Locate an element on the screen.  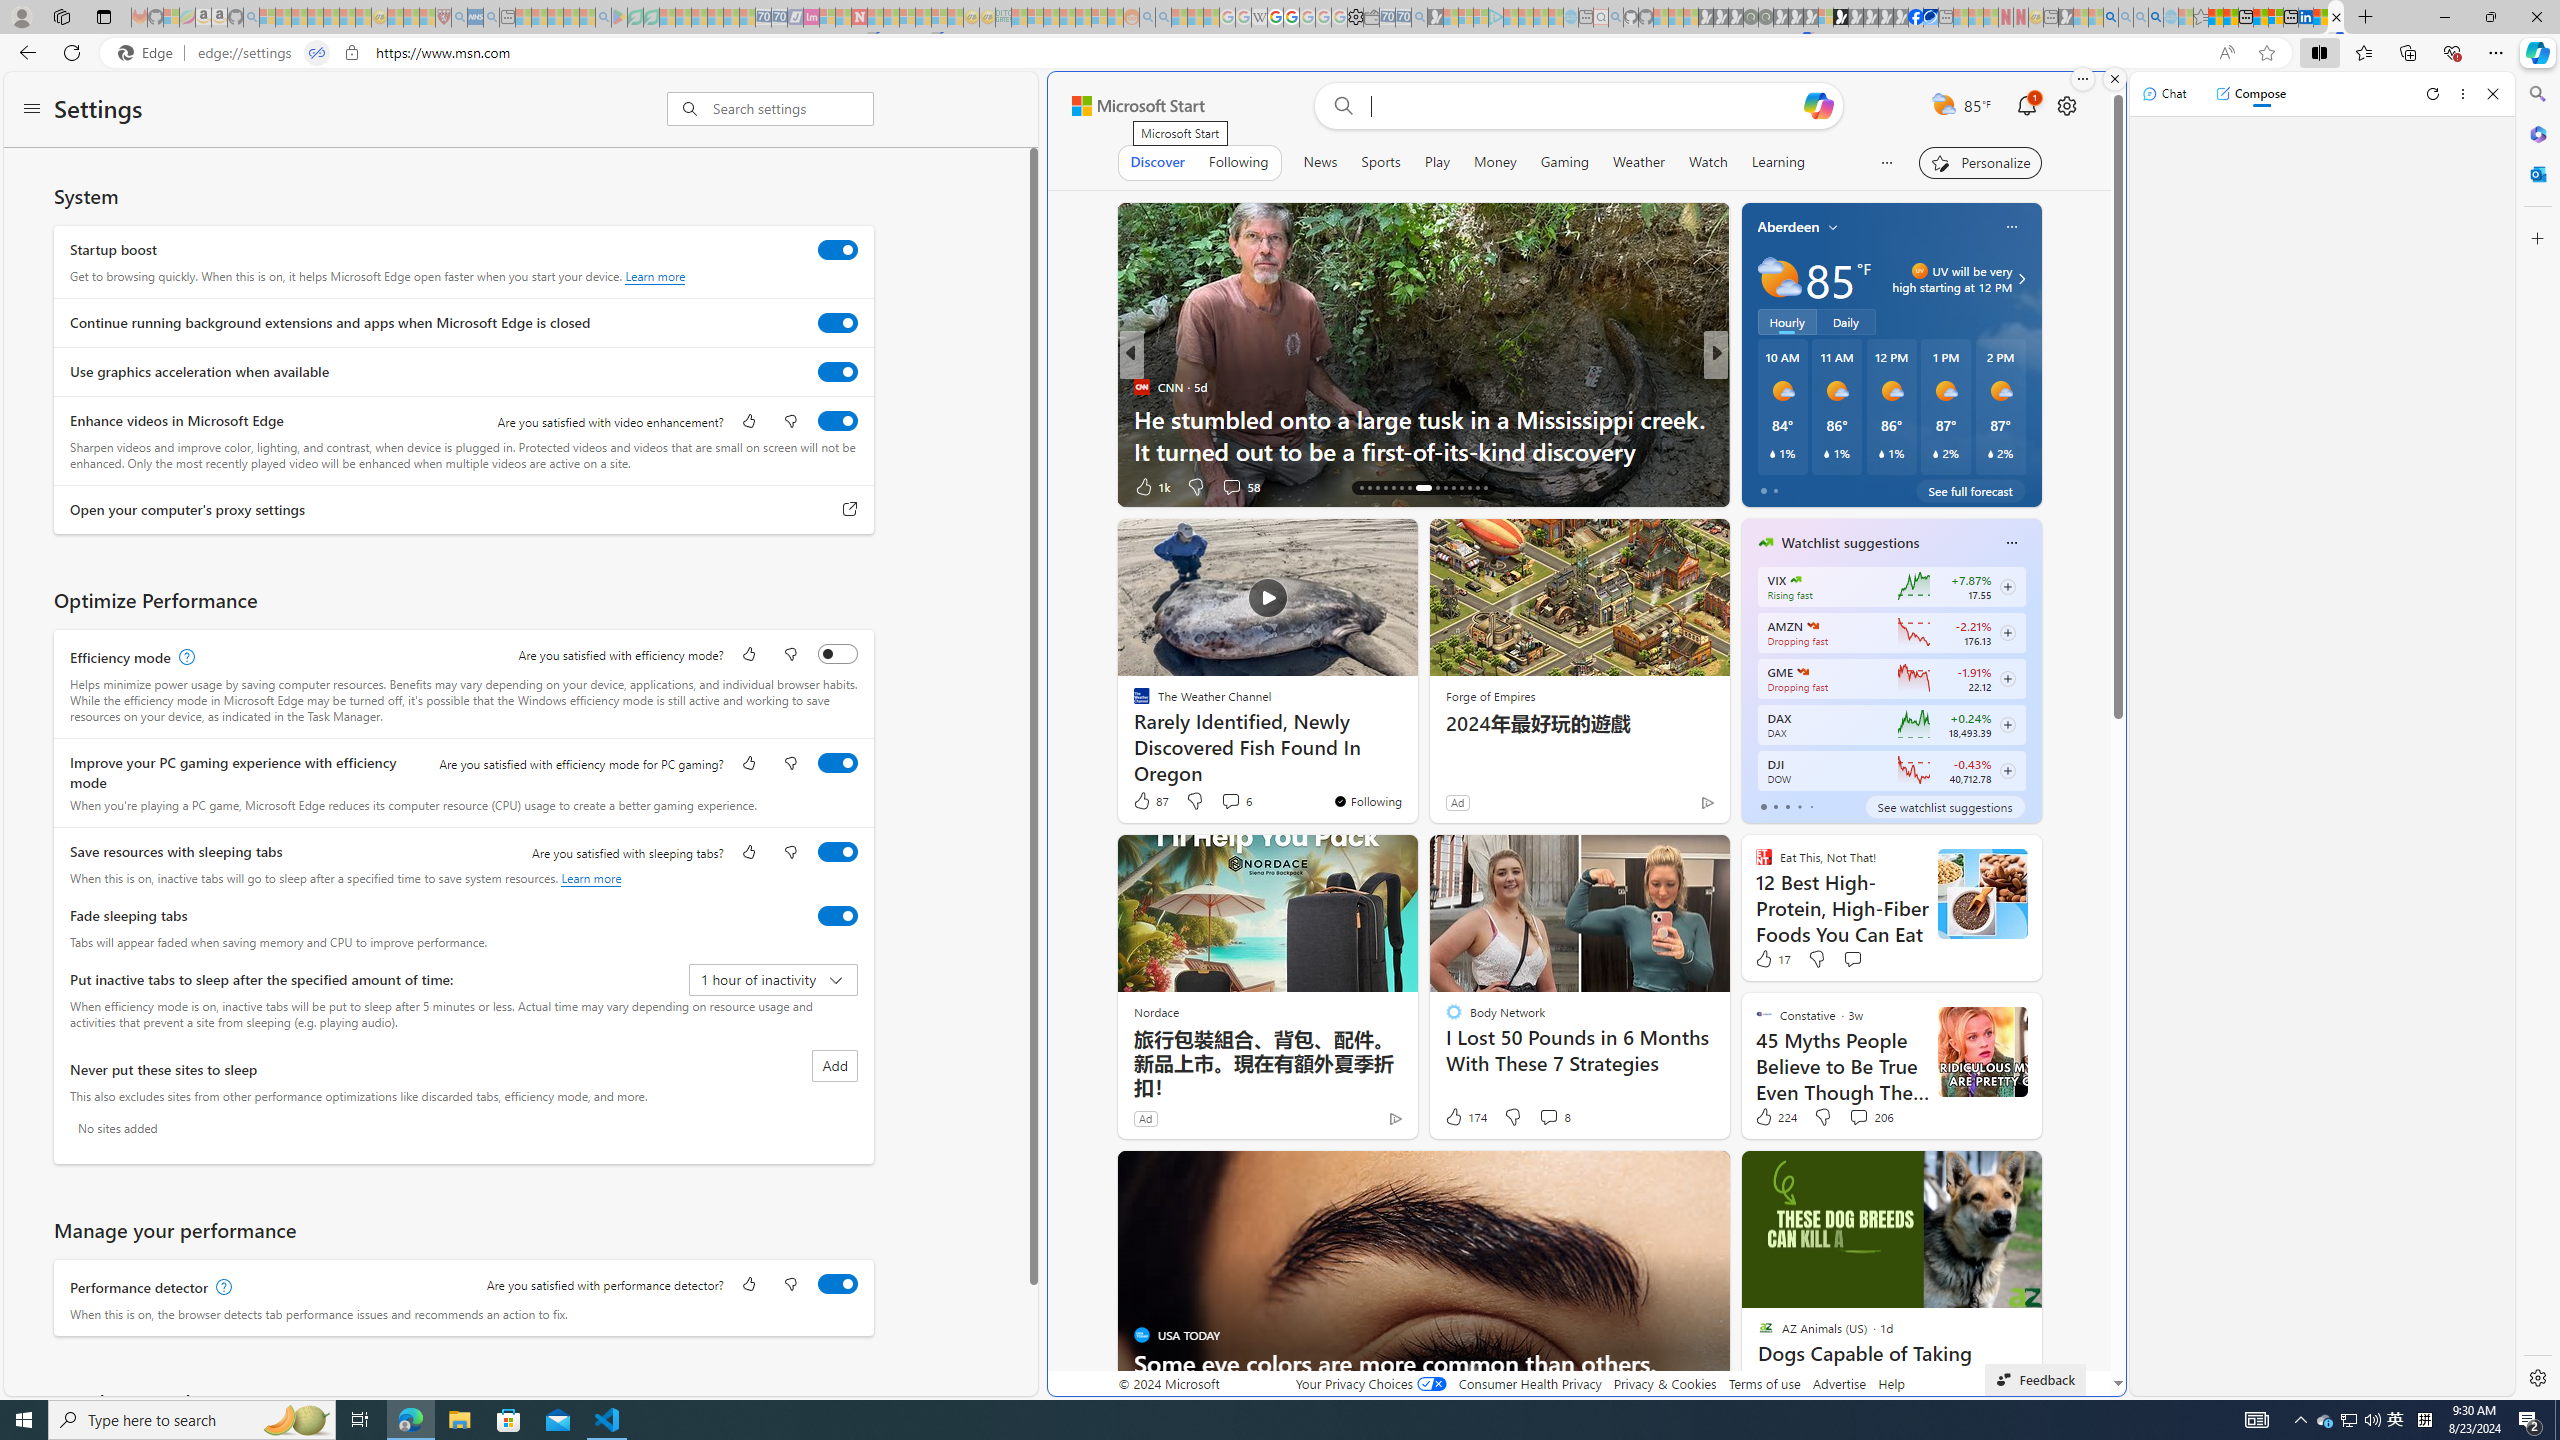
354 Like is located at coordinates (1771, 486).